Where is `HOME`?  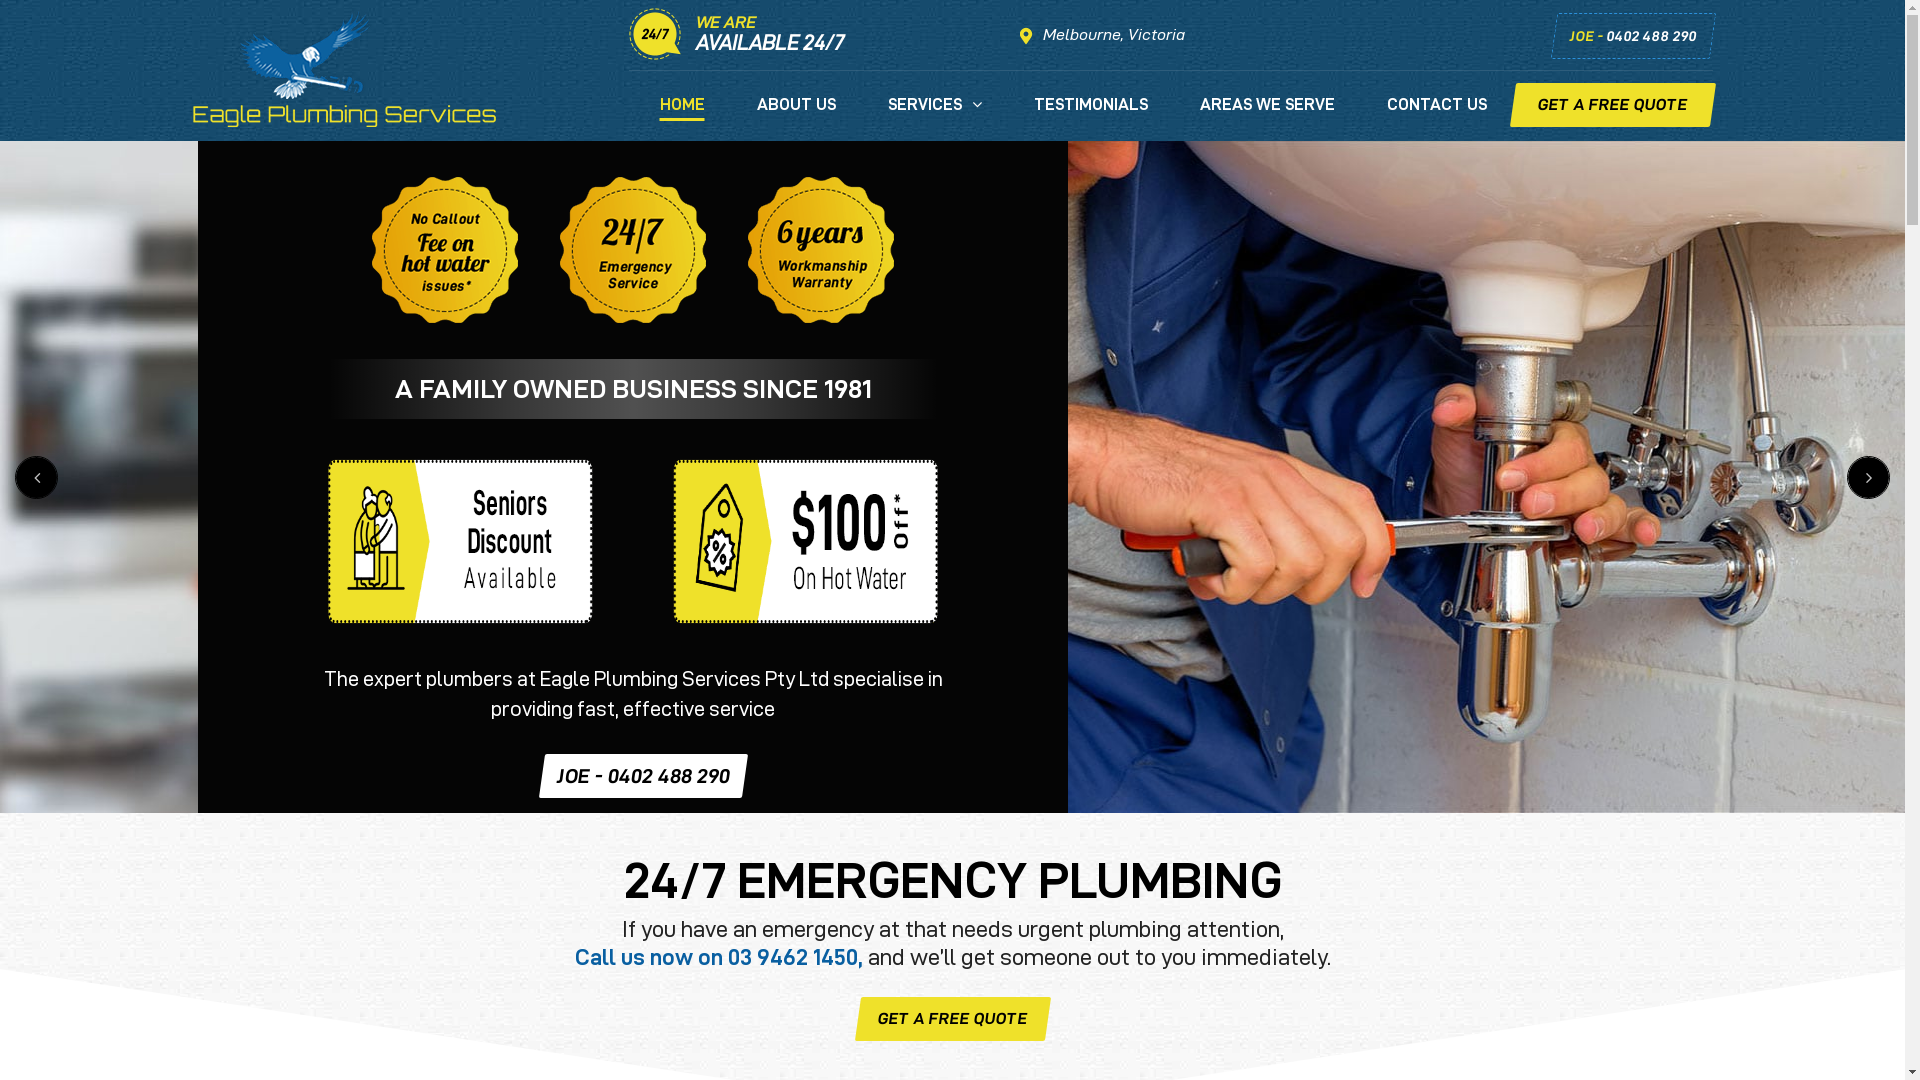 HOME is located at coordinates (682, 117).